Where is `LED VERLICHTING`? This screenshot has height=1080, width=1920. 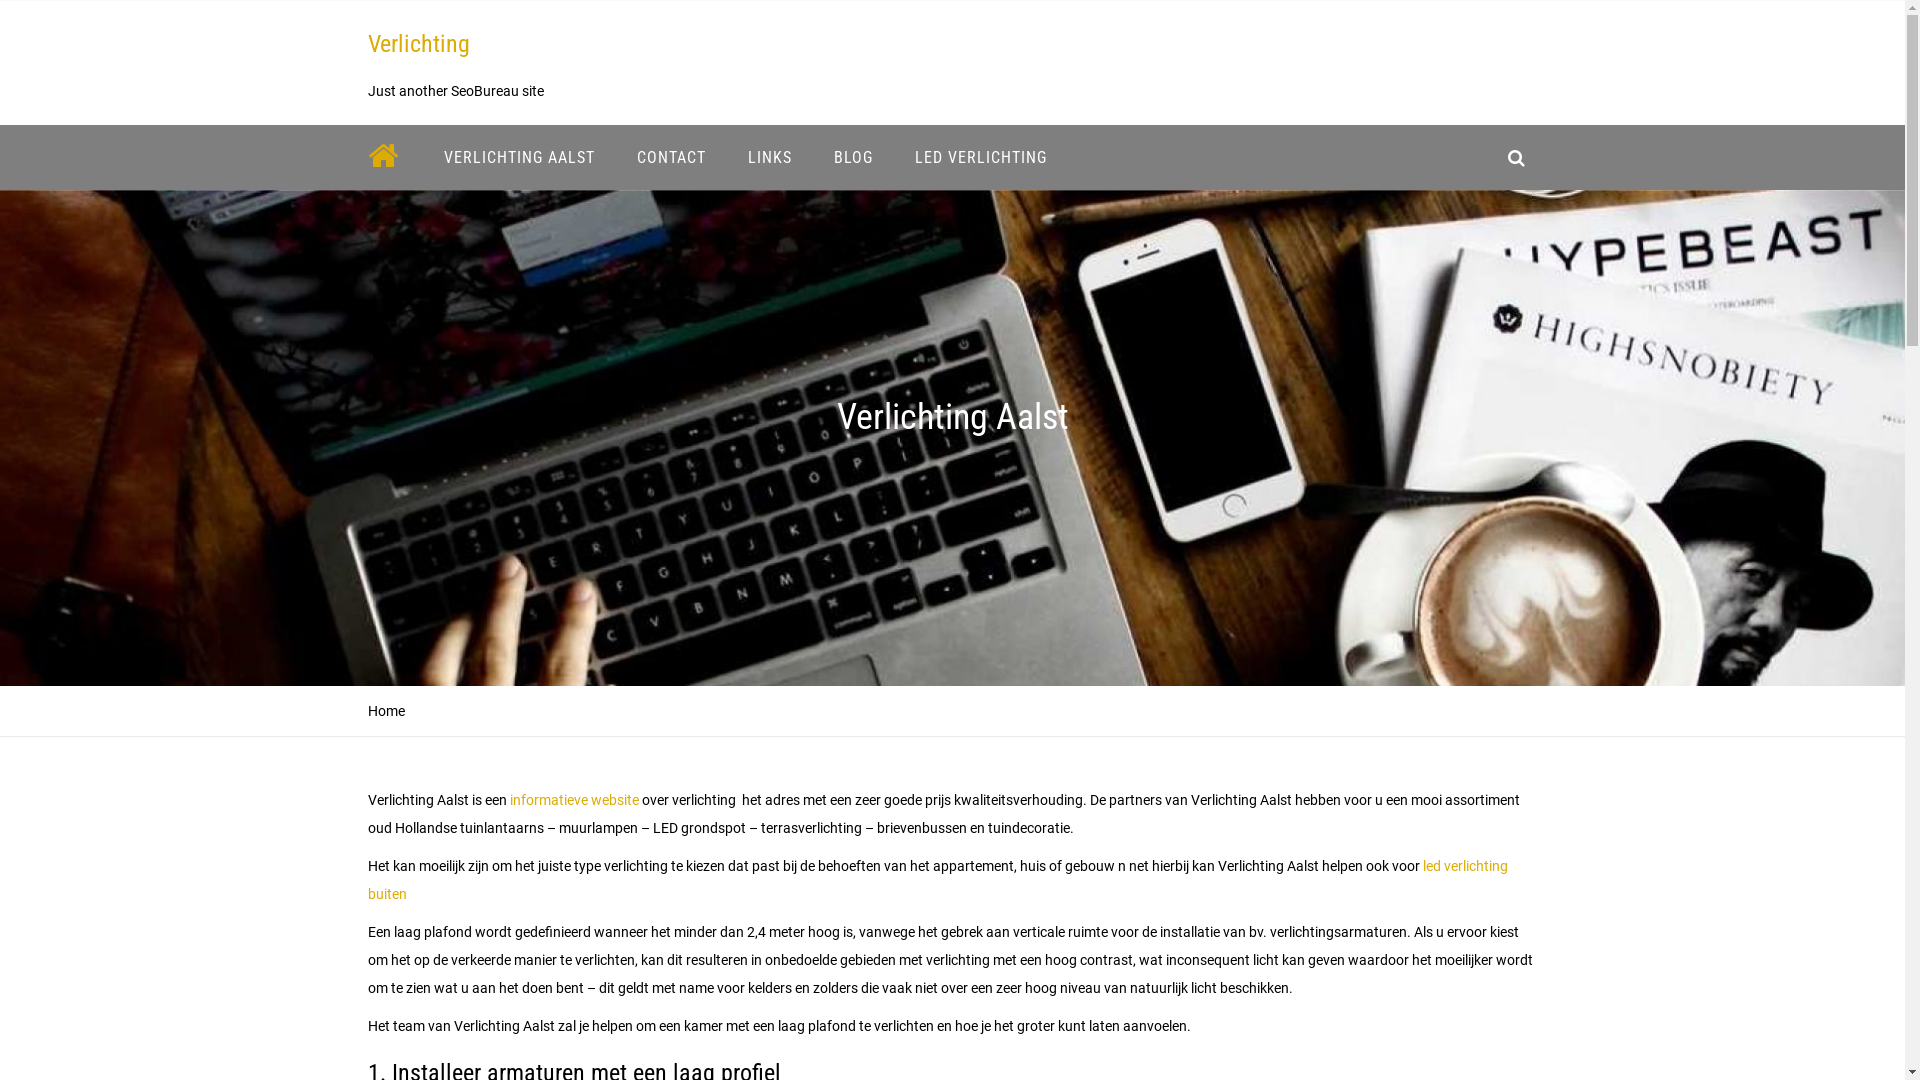 LED VERLICHTING is located at coordinates (981, 158).